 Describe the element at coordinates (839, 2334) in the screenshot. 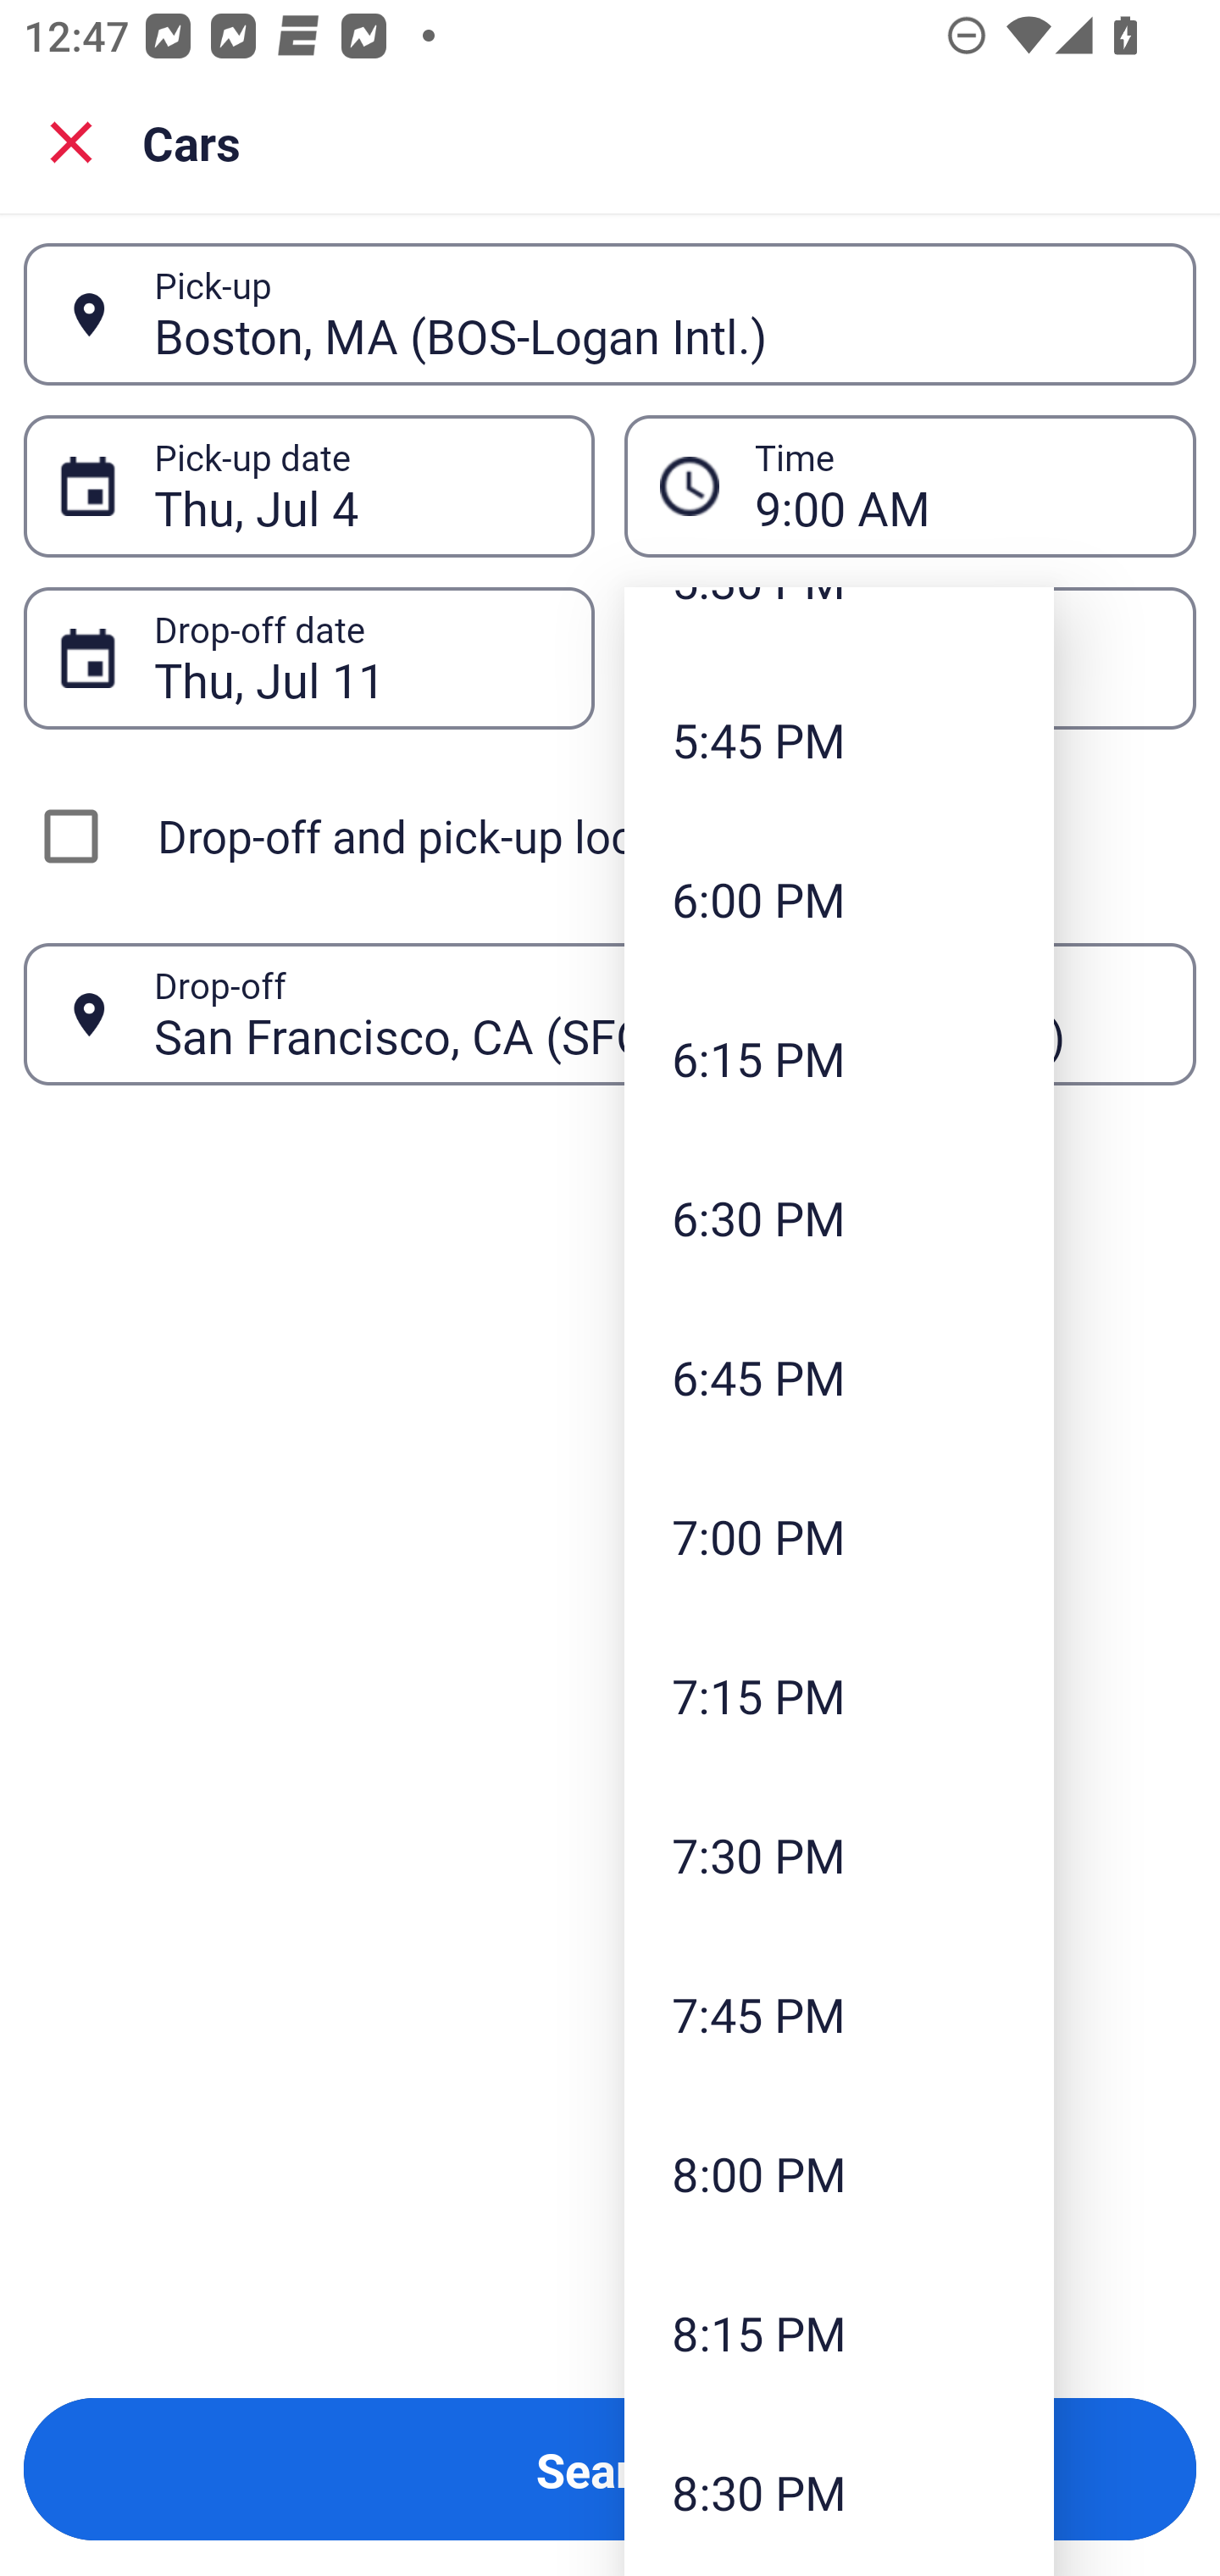

I see `8:15 PM` at that location.